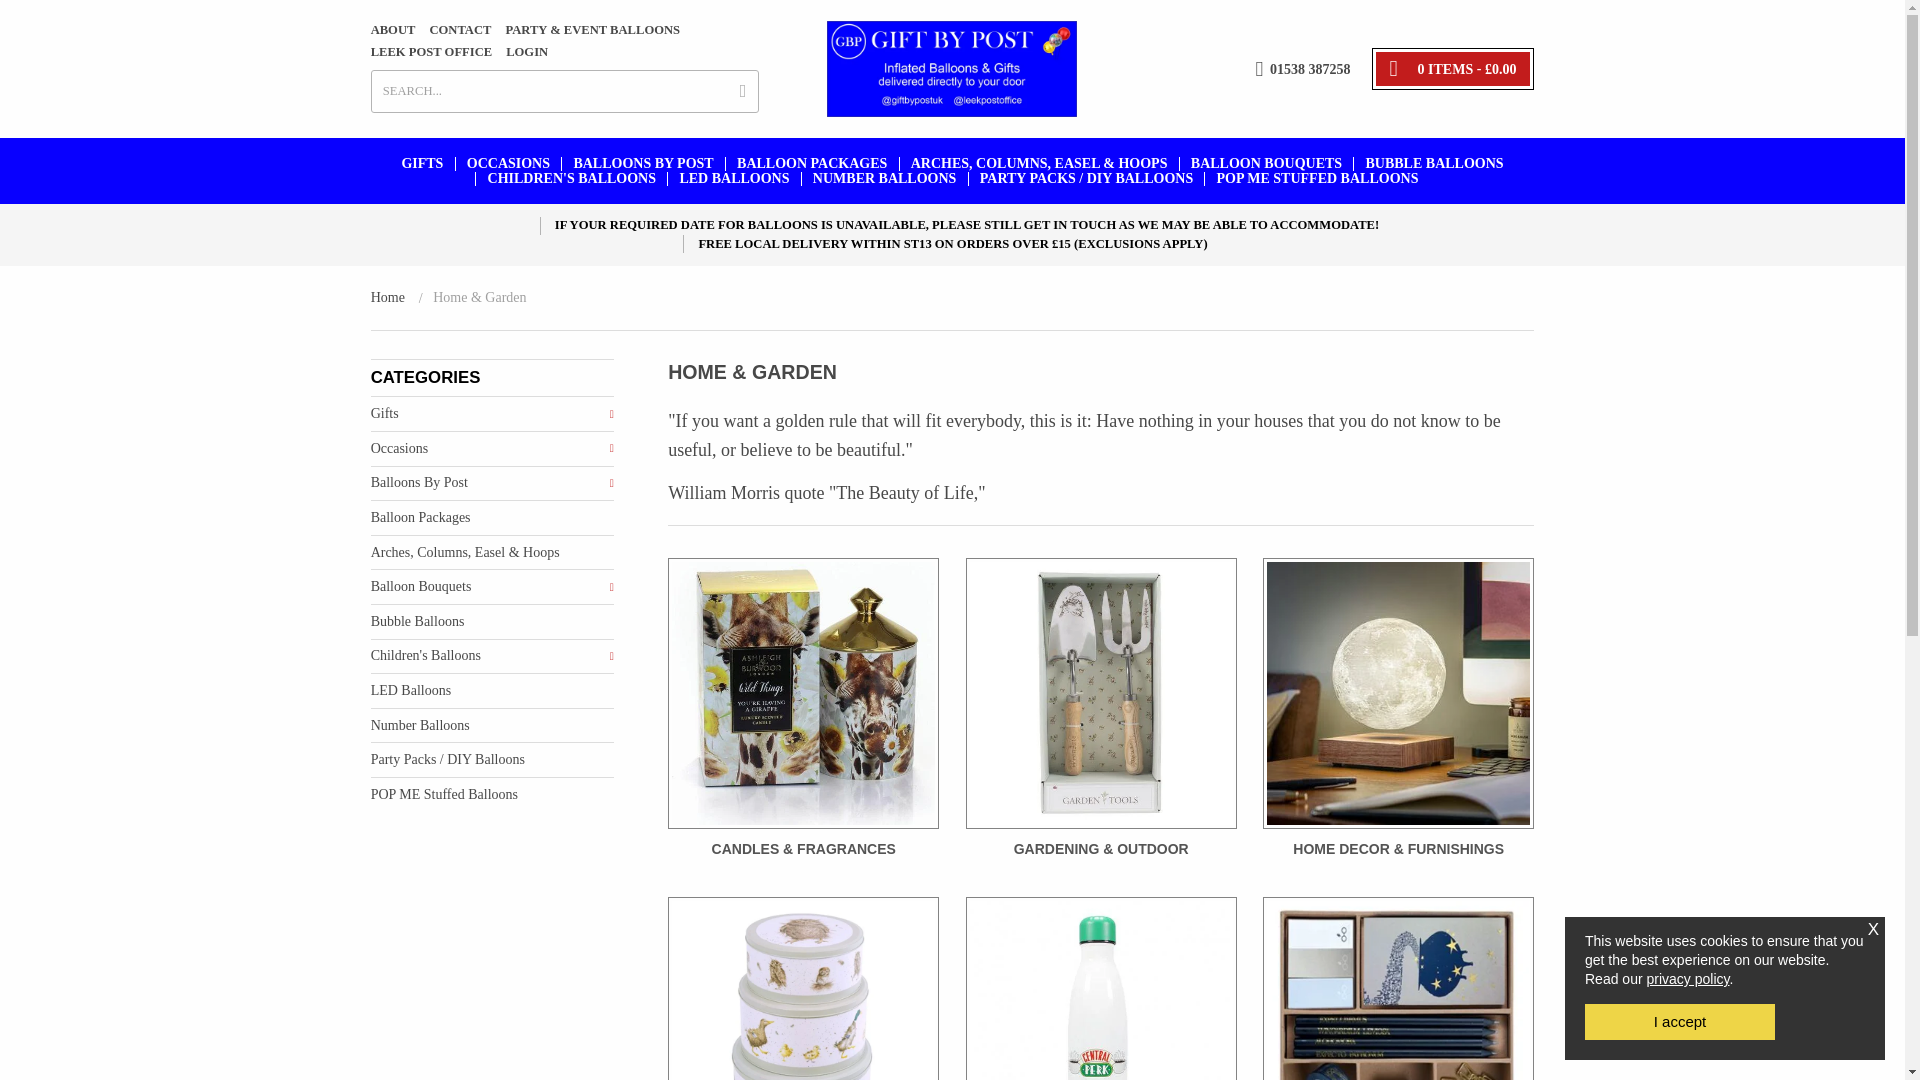 Image resolution: width=1920 pixels, height=1080 pixels. I want to click on OCCASIONS, so click(509, 163).